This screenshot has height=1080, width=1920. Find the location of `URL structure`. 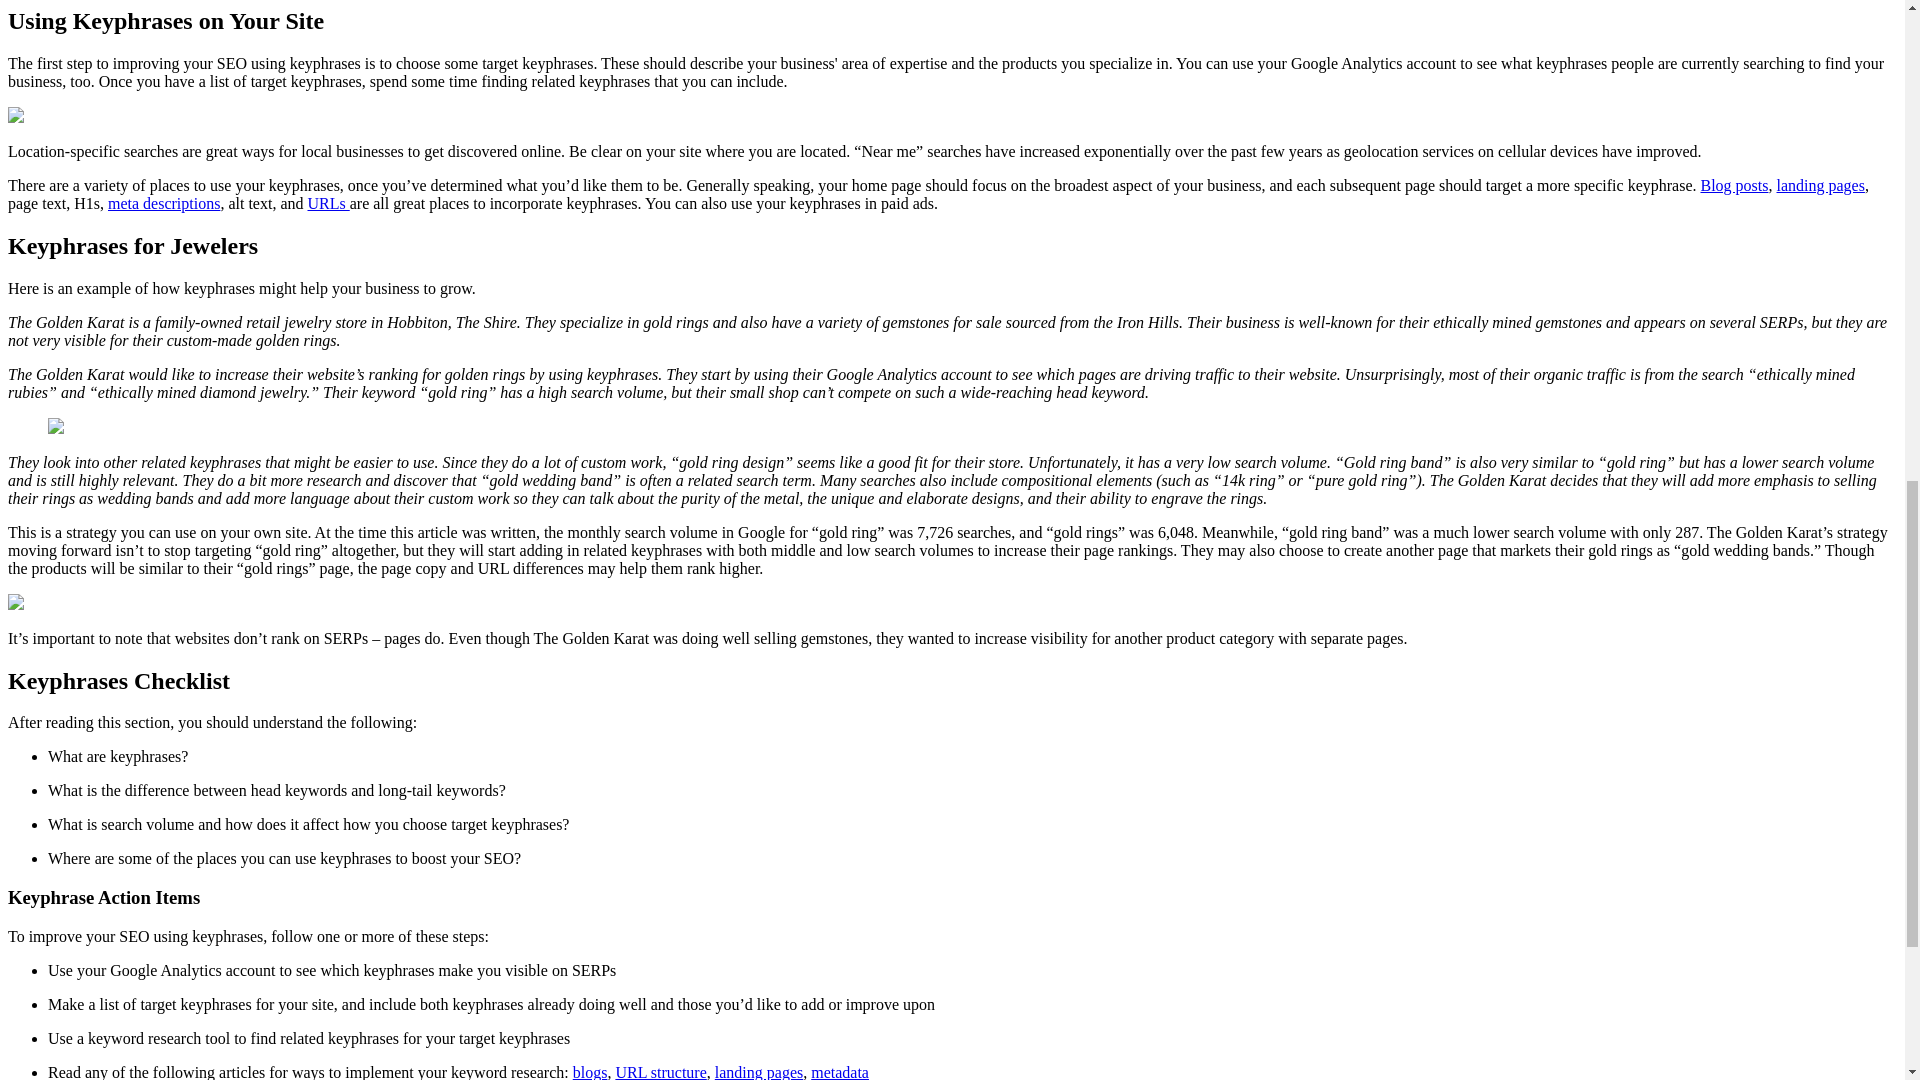

URL structure is located at coordinates (660, 1072).